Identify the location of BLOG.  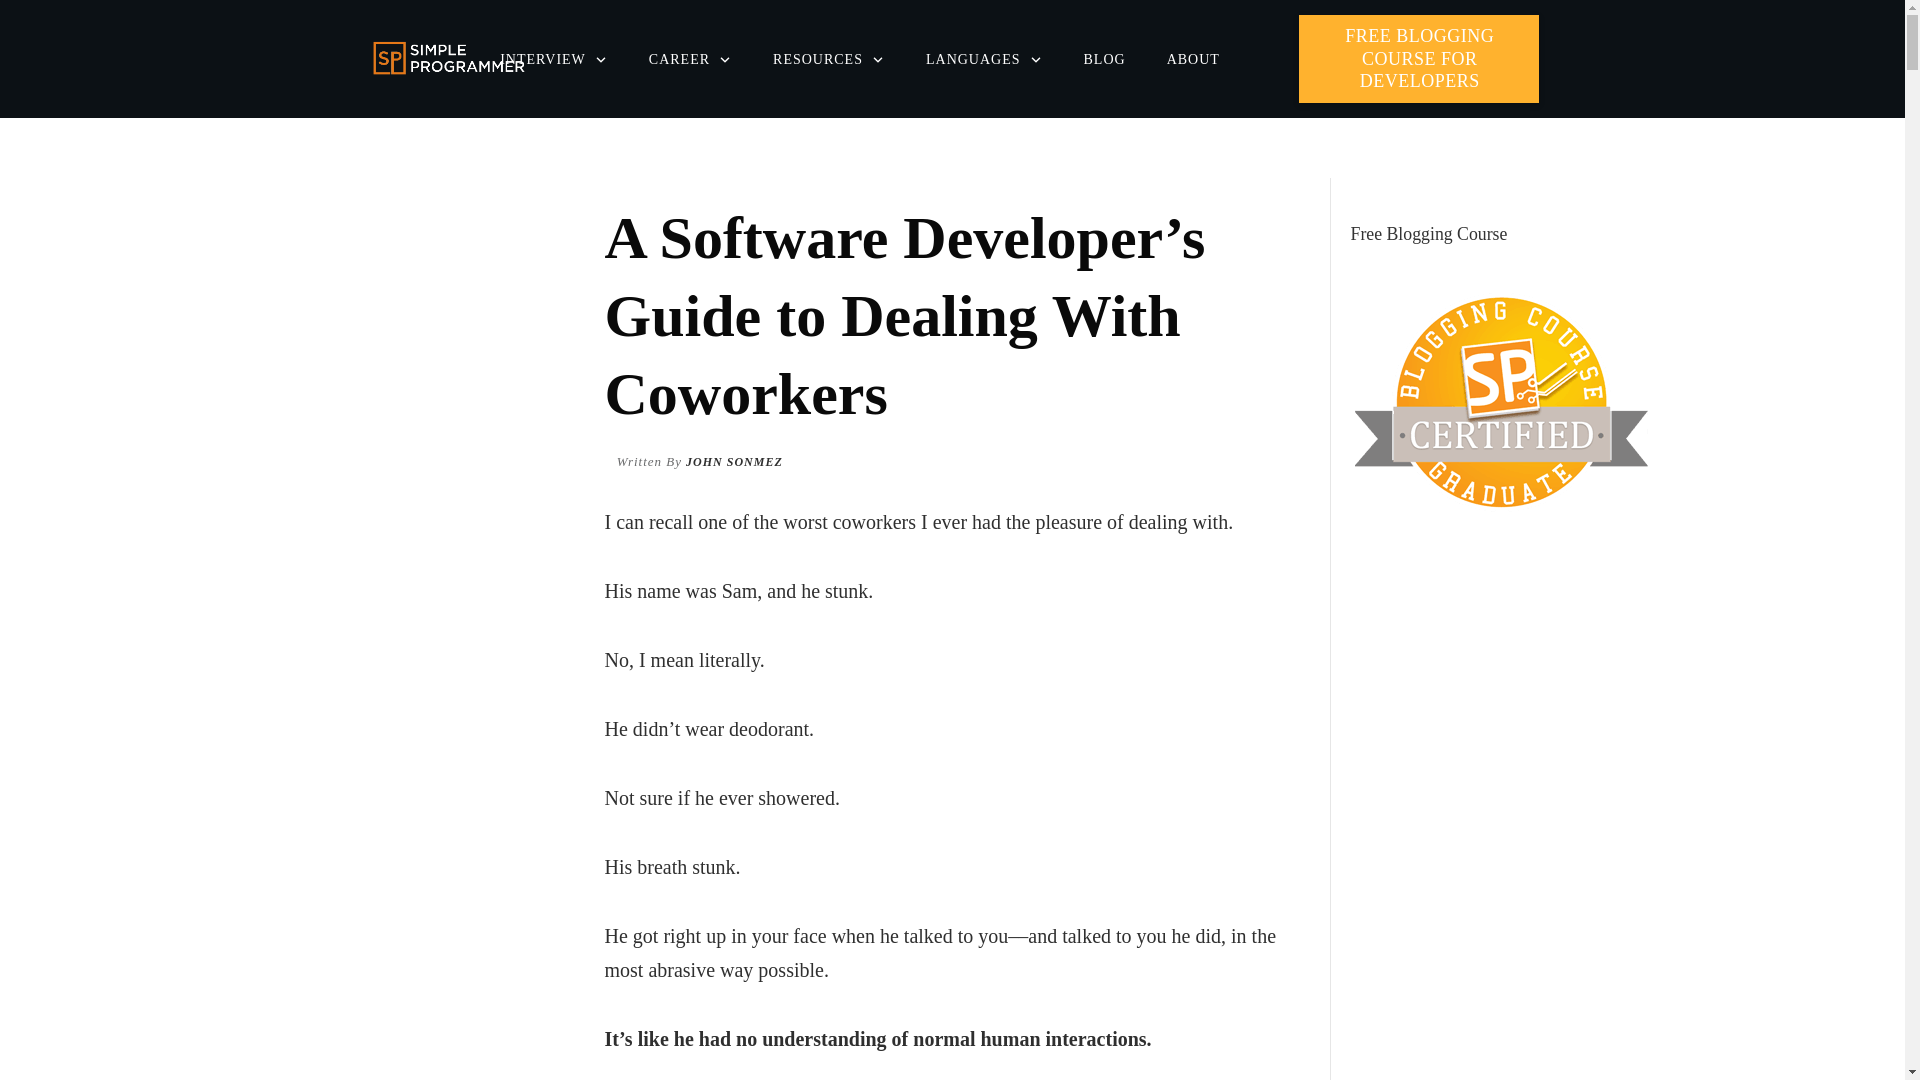
(1104, 60).